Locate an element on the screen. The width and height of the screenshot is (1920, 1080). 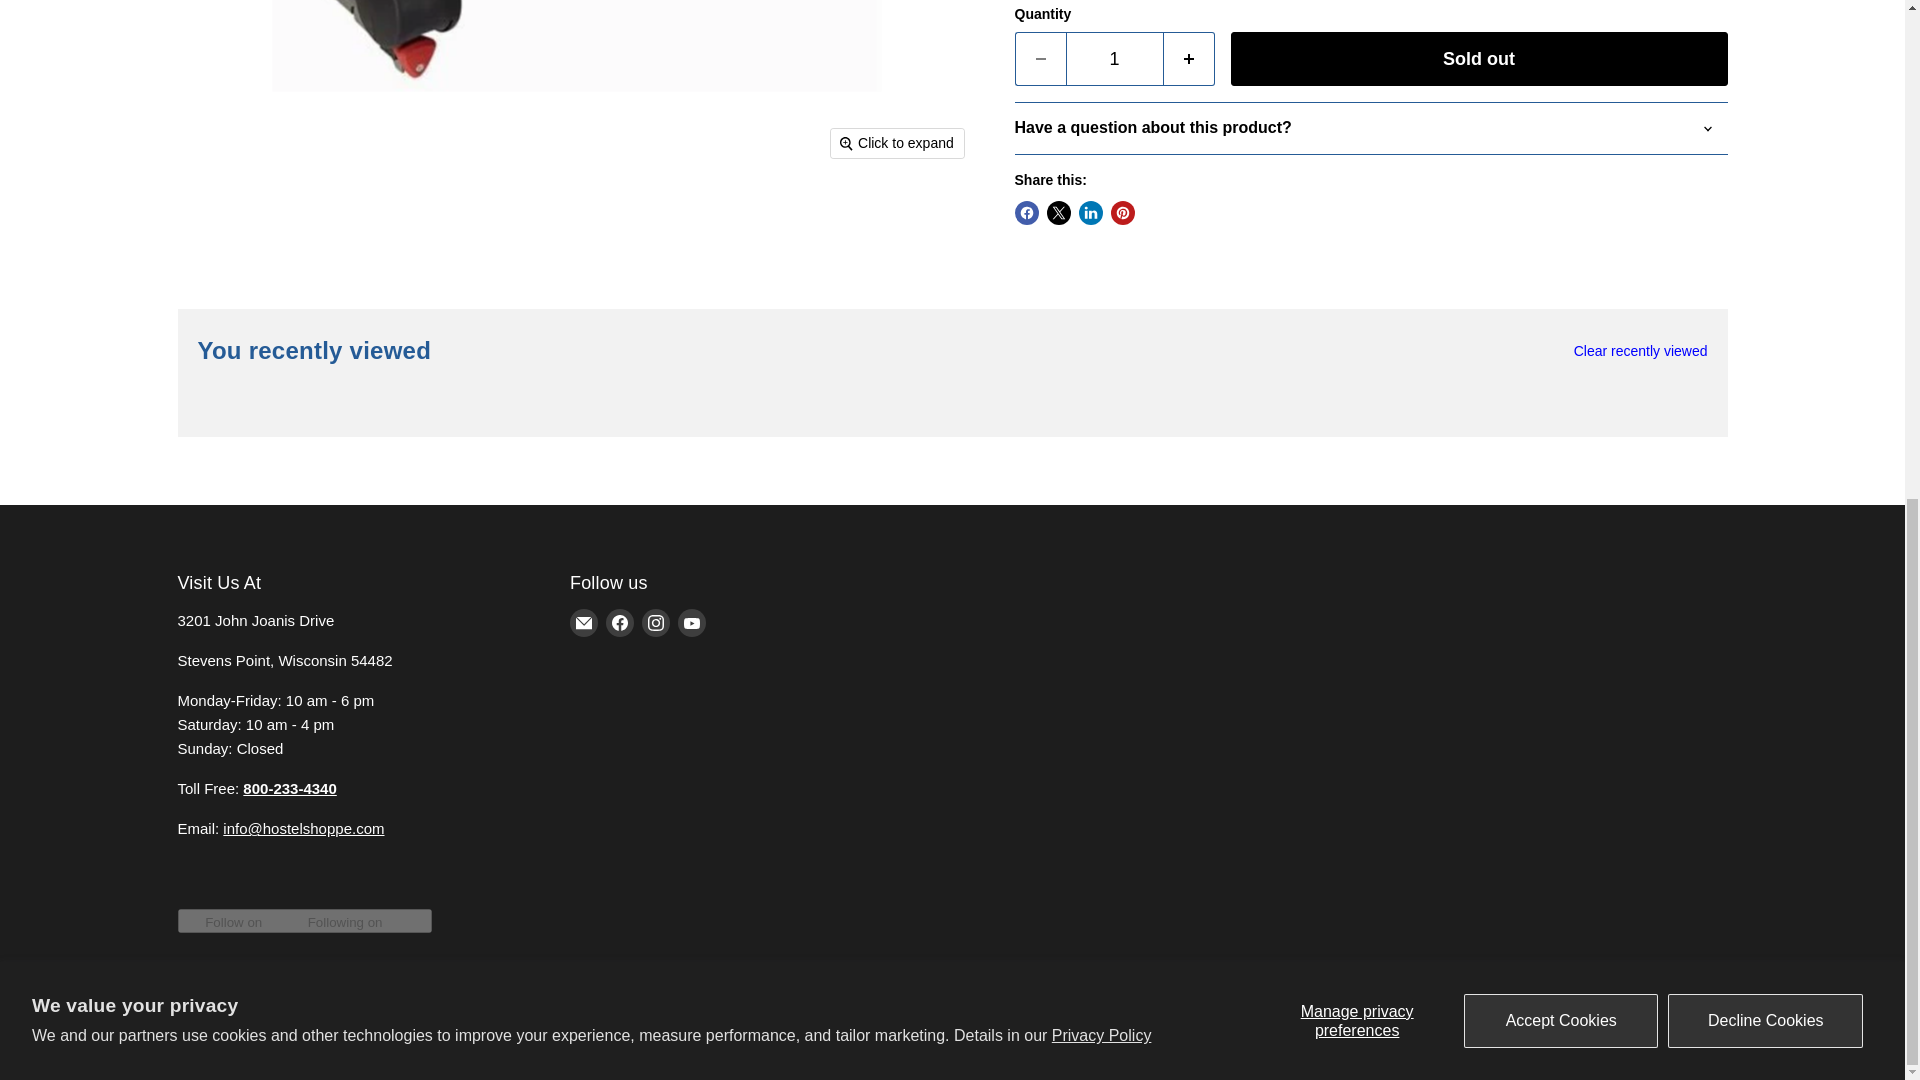
Facebook is located at coordinates (620, 623).